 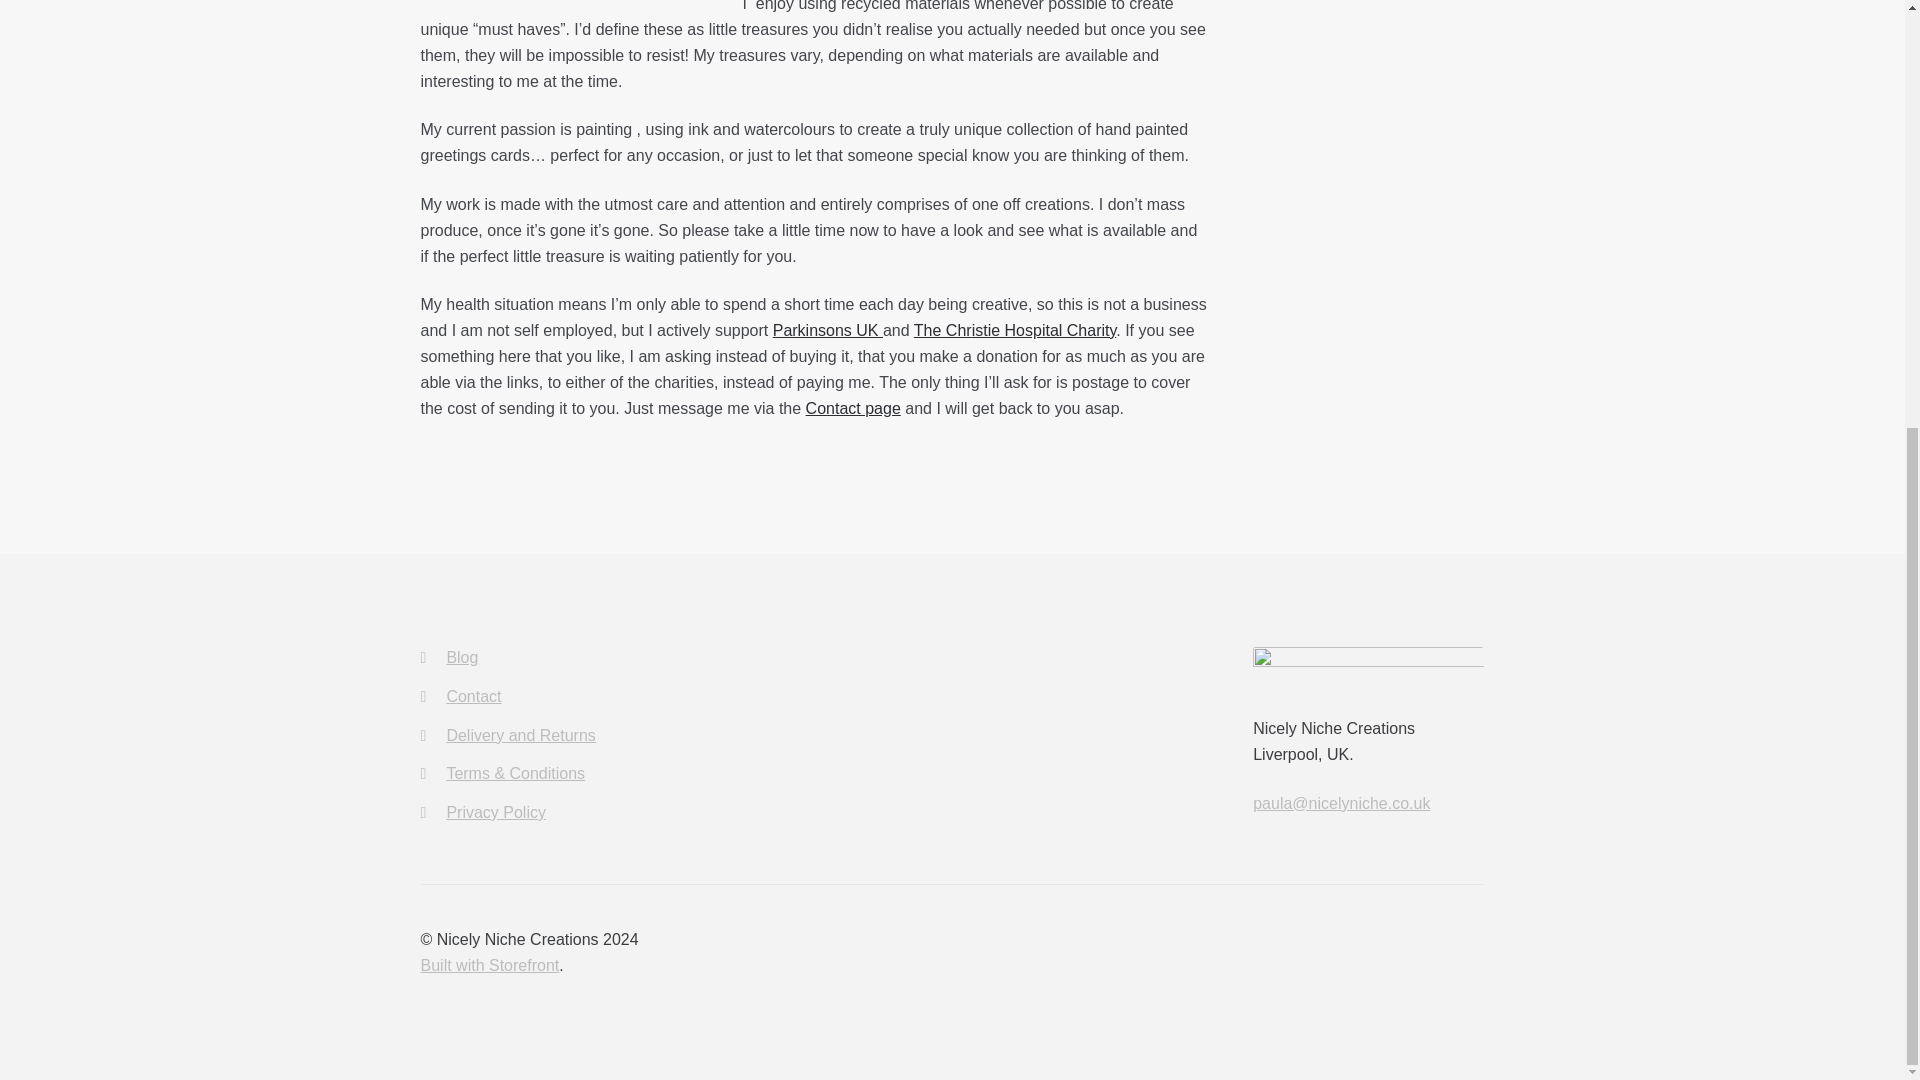 I want to click on Contact page, so click(x=853, y=408).